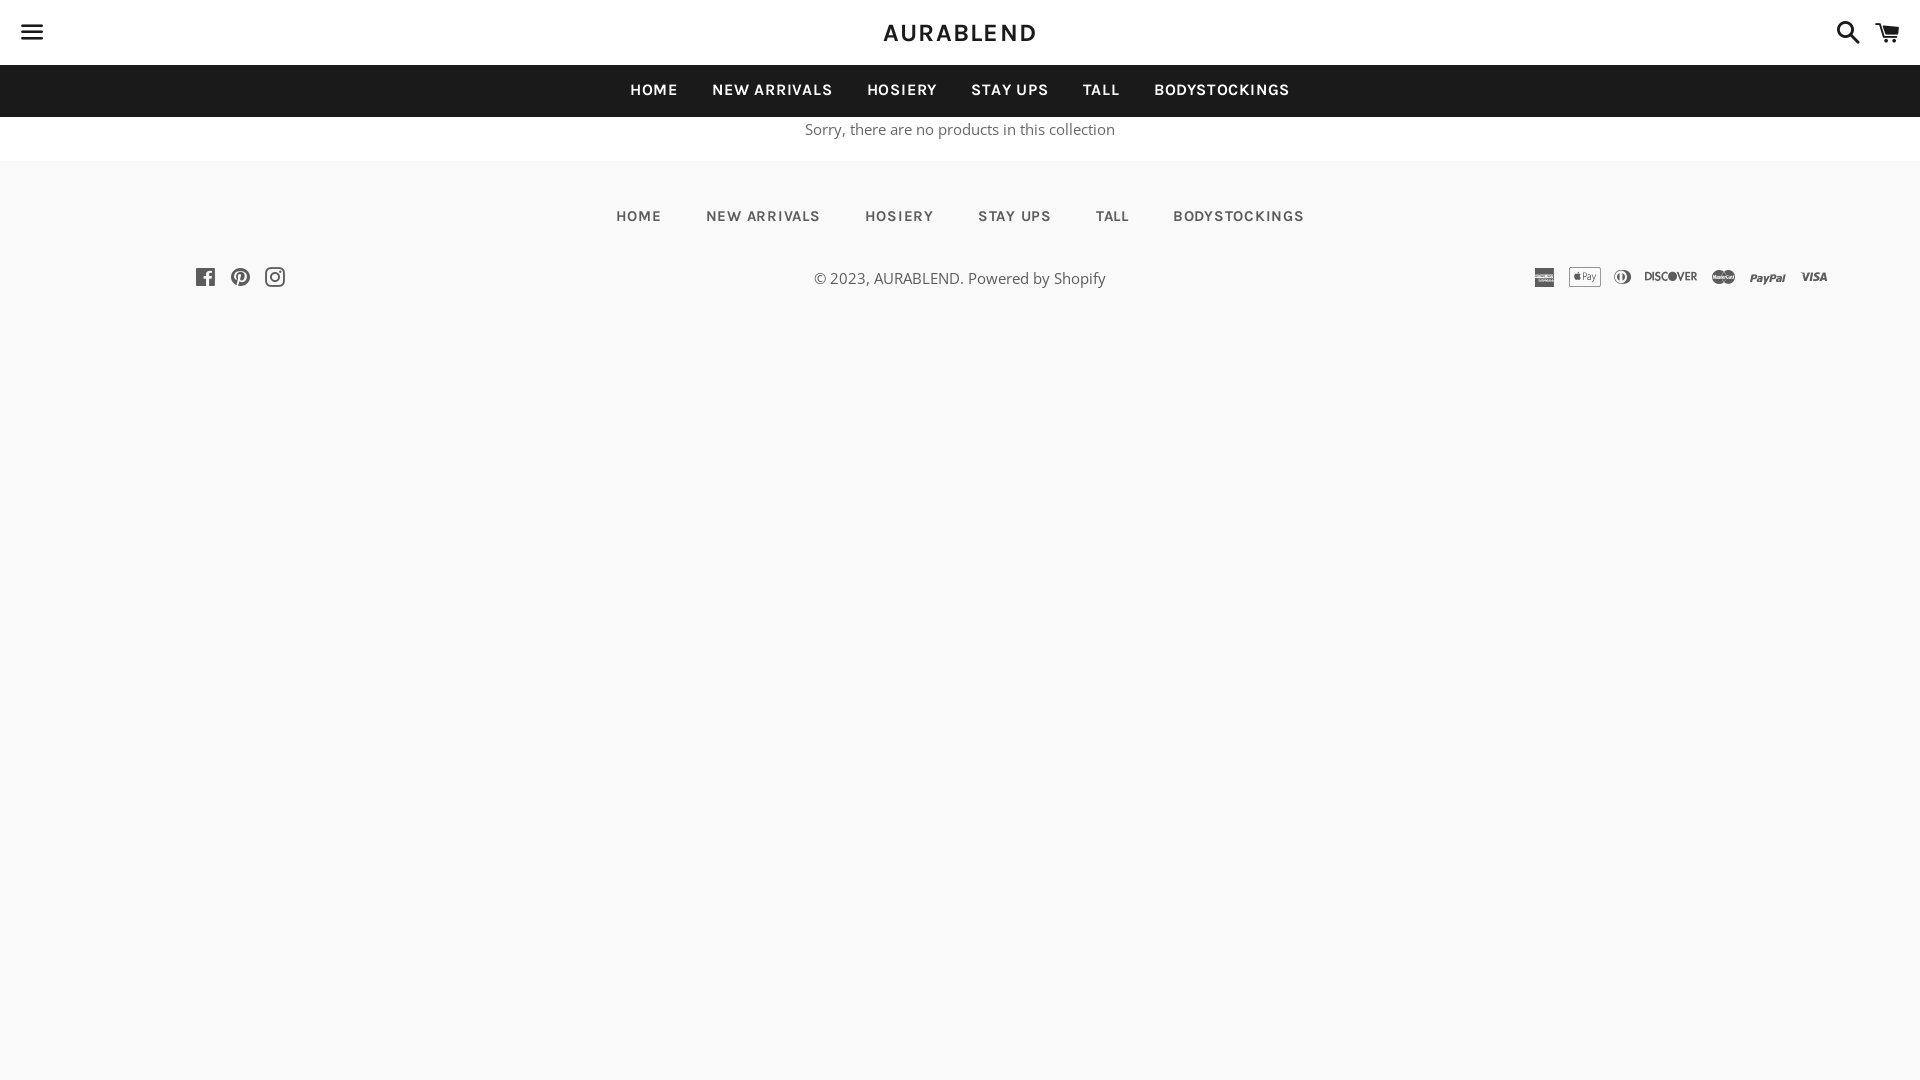 This screenshot has width=1920, height=1080. Describe the element at coordinates (206, 279) in the screenshot. I see `Facebook` at that location.